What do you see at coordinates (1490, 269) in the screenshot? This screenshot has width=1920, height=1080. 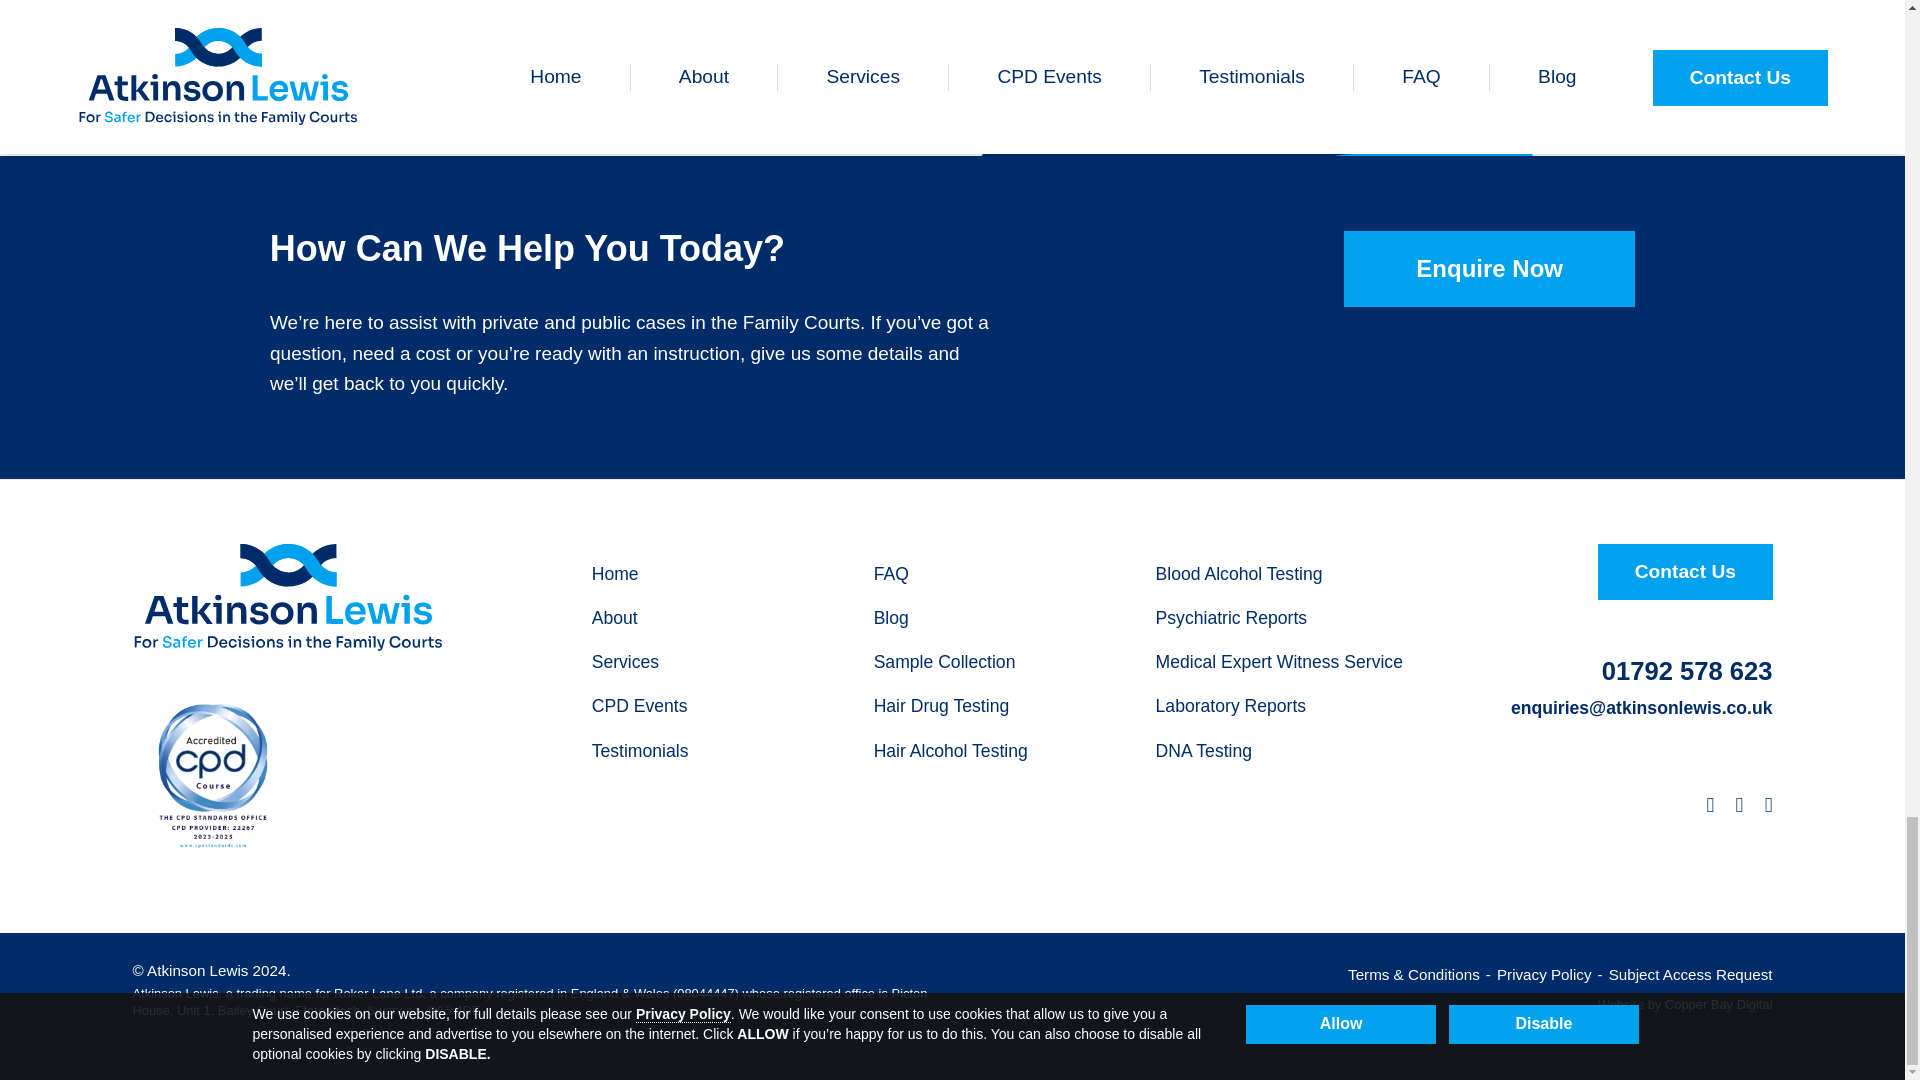 I see `Enquire Now` at bounding box center [1490, 269].